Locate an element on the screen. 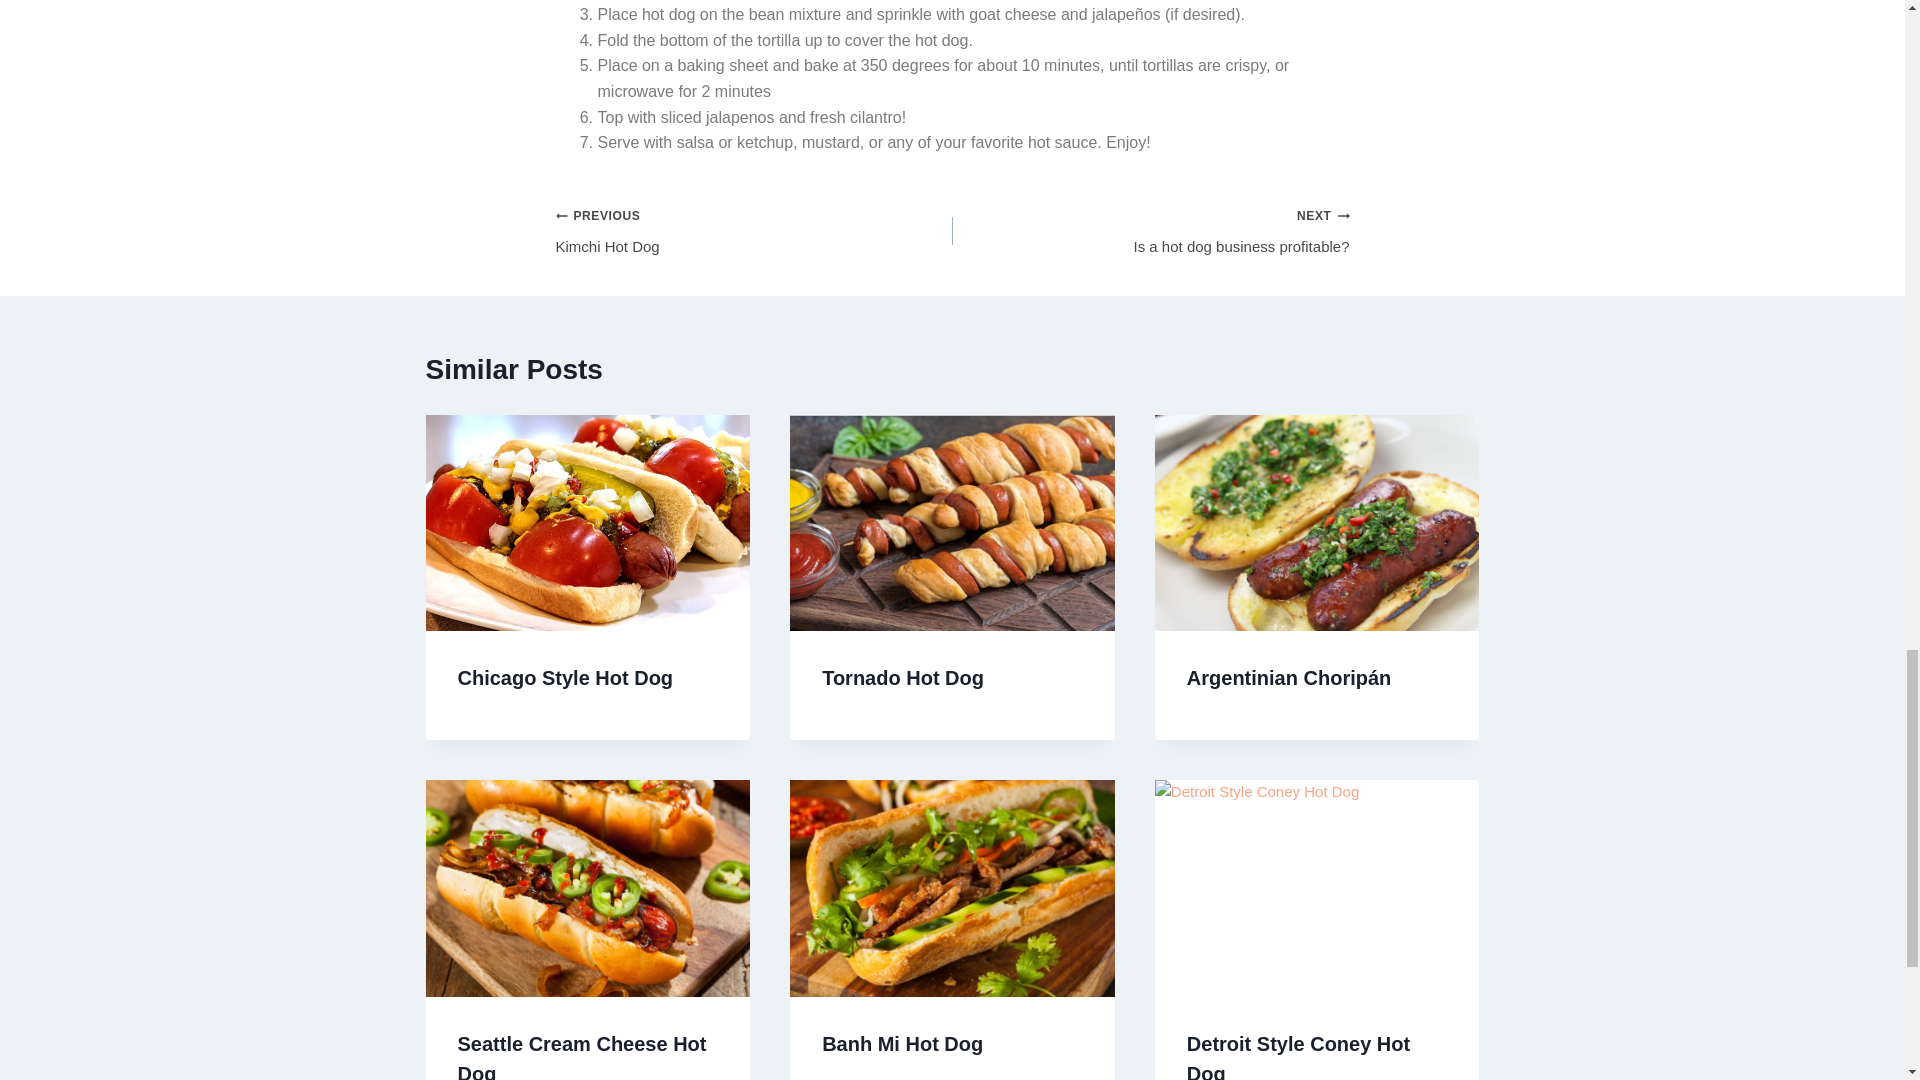 The image size is (1920, 1080). Banh Mi Hot Dog is located at coordinates (902, 1044).